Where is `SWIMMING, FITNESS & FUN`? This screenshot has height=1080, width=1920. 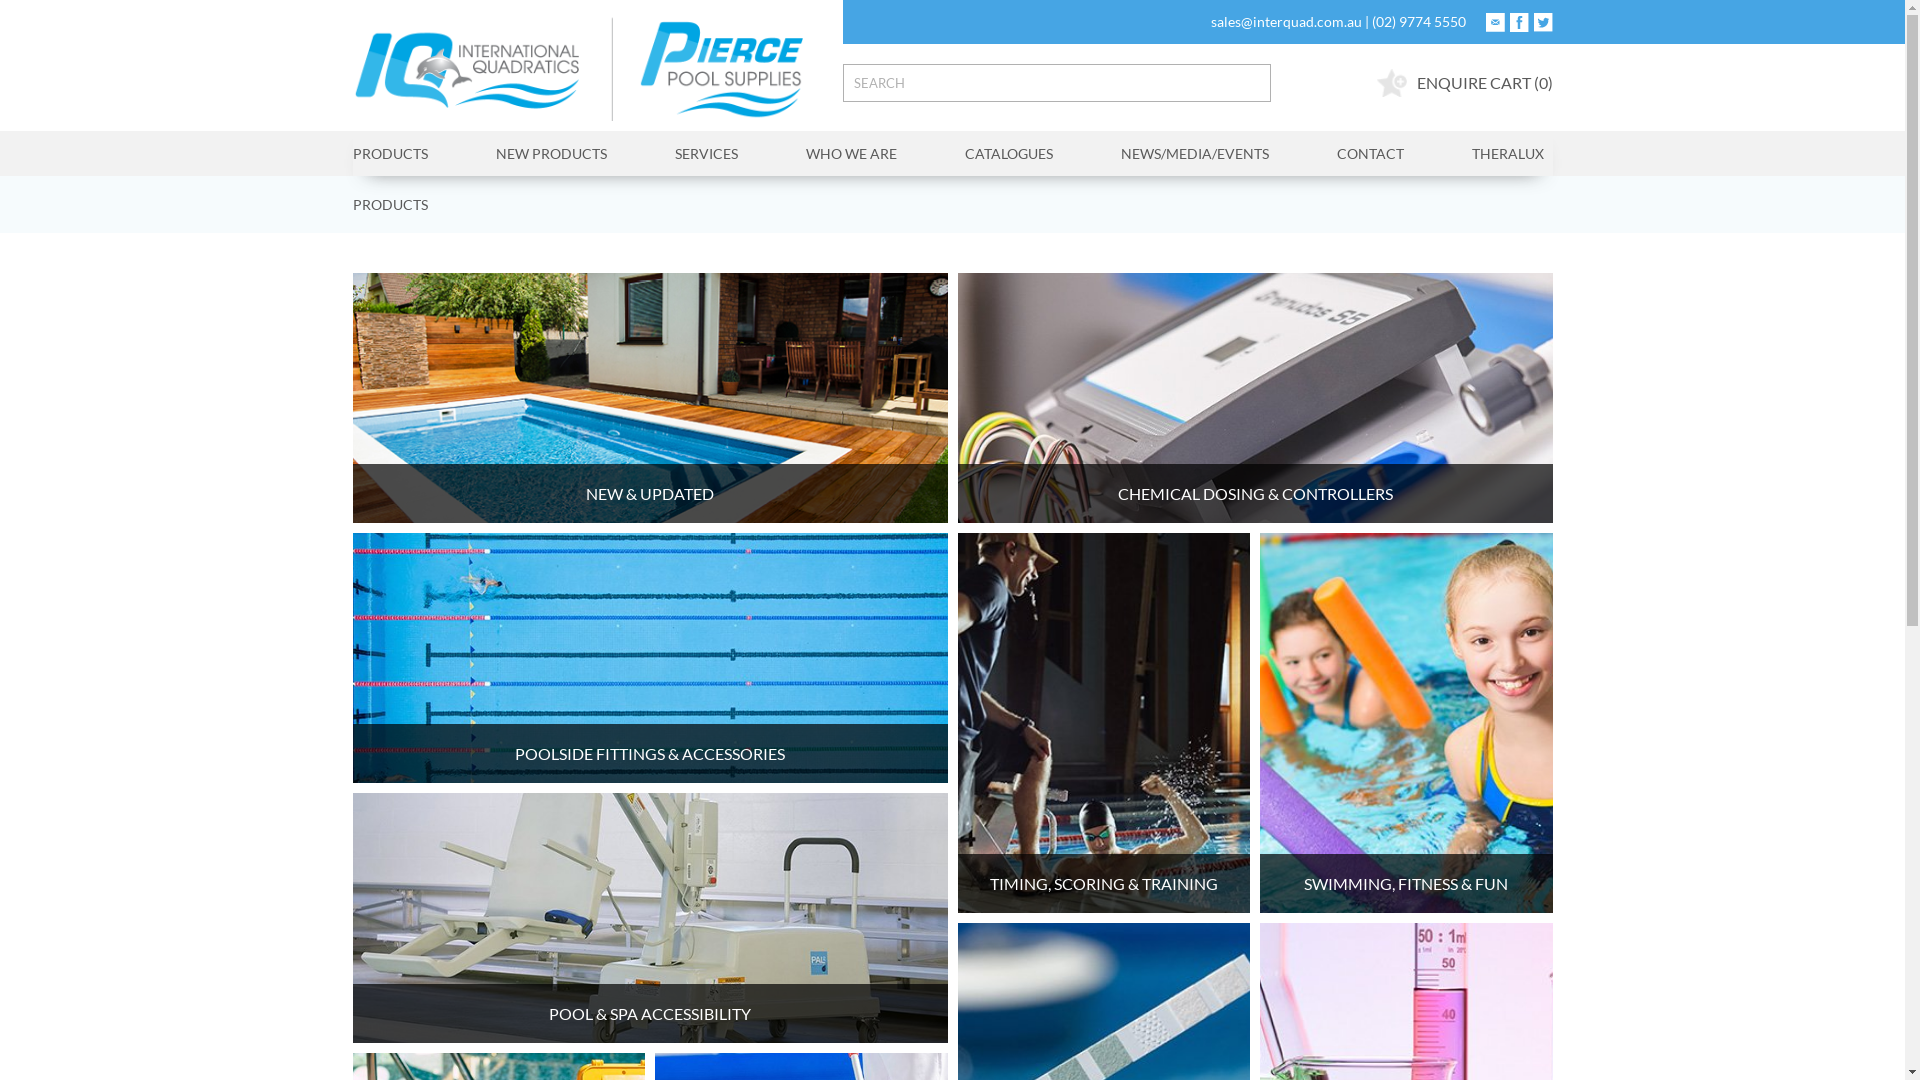
SWIMMING, FITNESS & FUN is located at coordinates (1406, 723).